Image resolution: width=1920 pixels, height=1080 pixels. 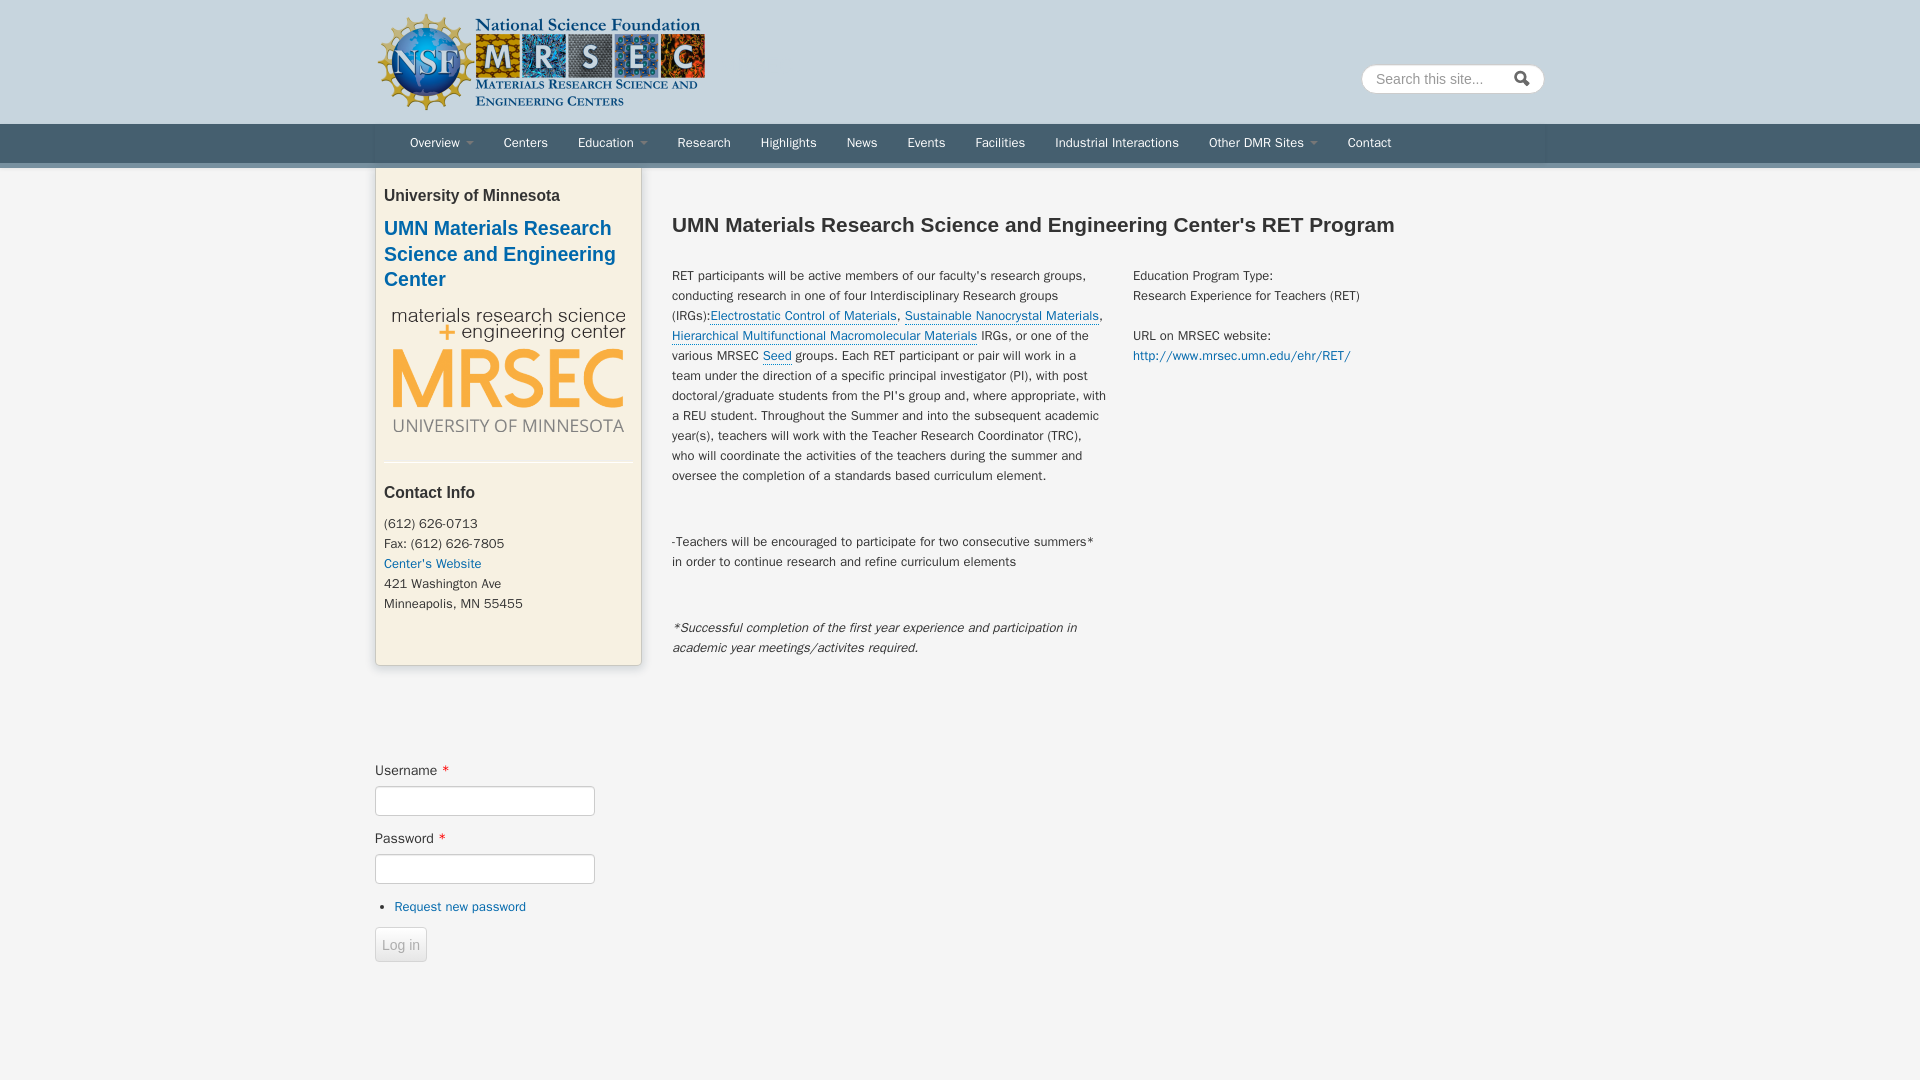 What do you see at coordinates (1370, 143) in the screenshot?
I see `Contact` at bounding box center [1370, 143].